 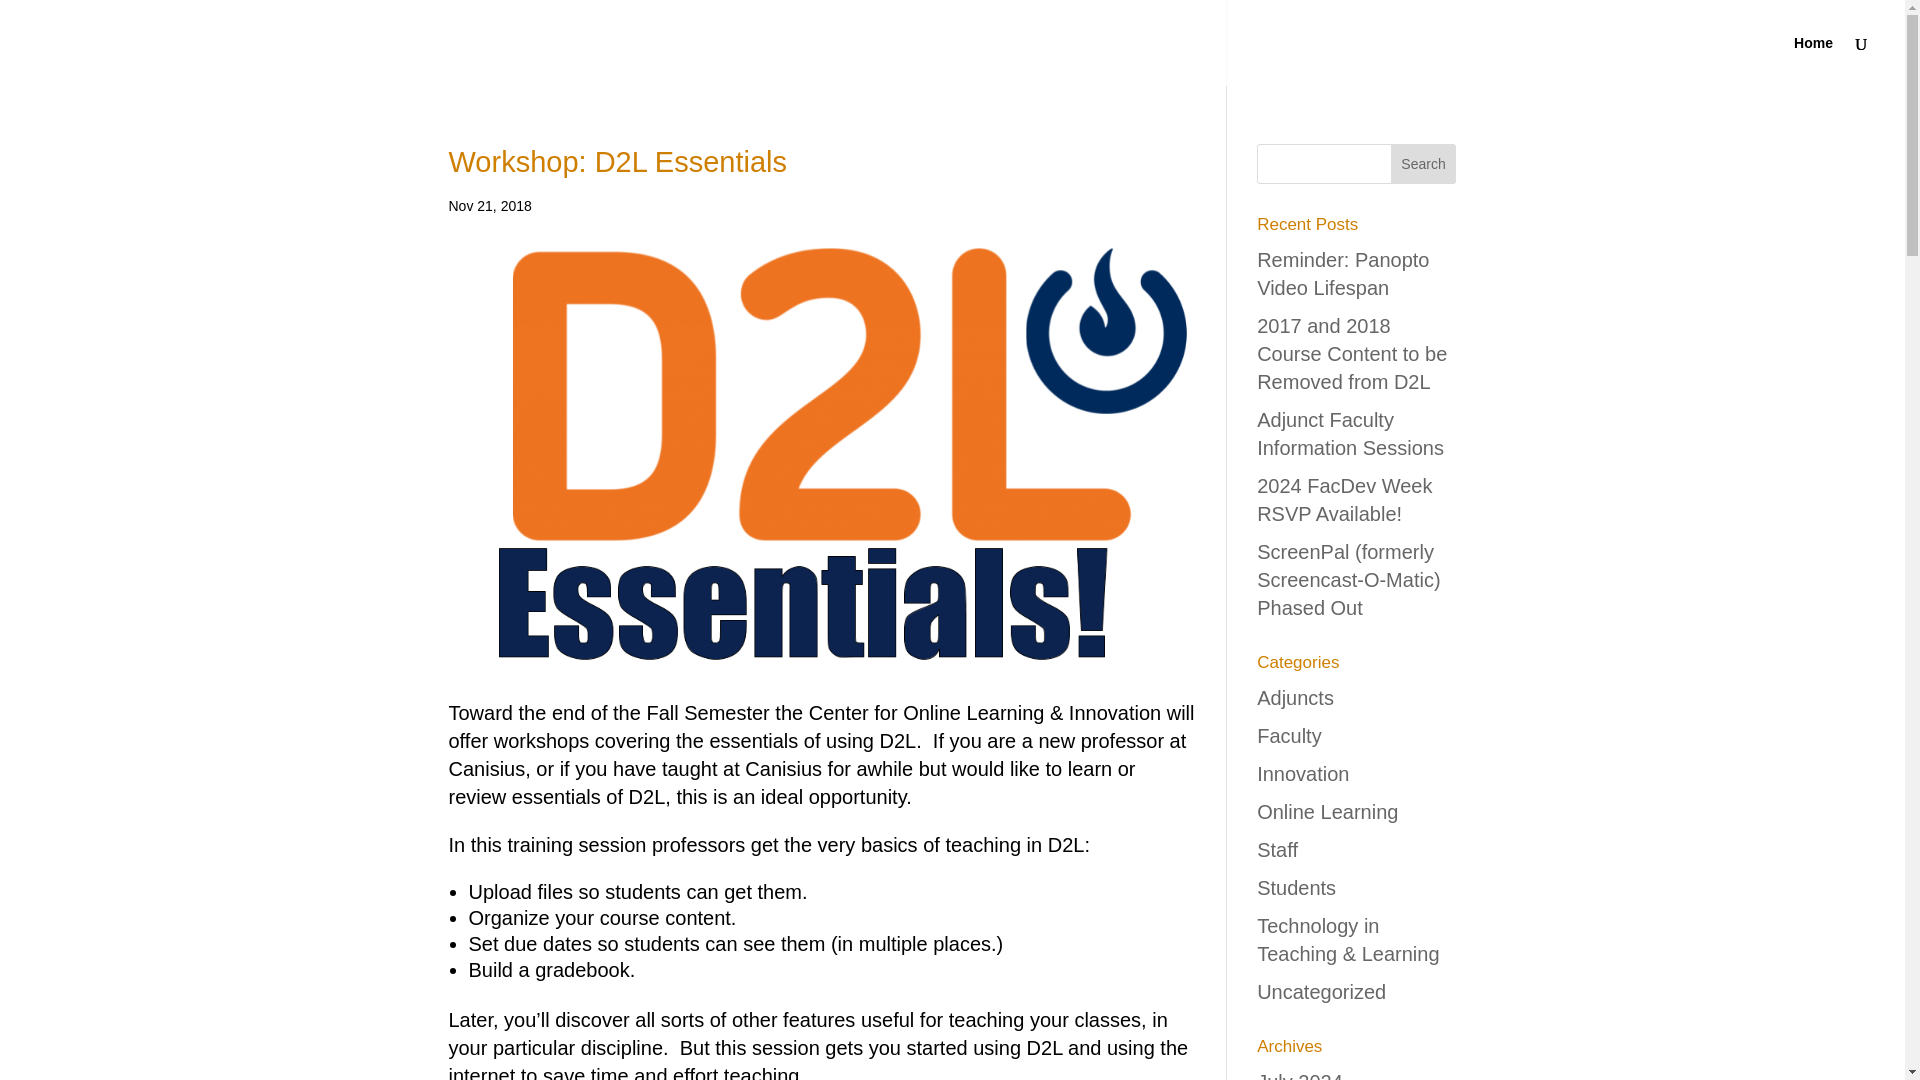 I want to click on 2024 FacDev Week RSVP Available!, so click(x=1344, y=500).